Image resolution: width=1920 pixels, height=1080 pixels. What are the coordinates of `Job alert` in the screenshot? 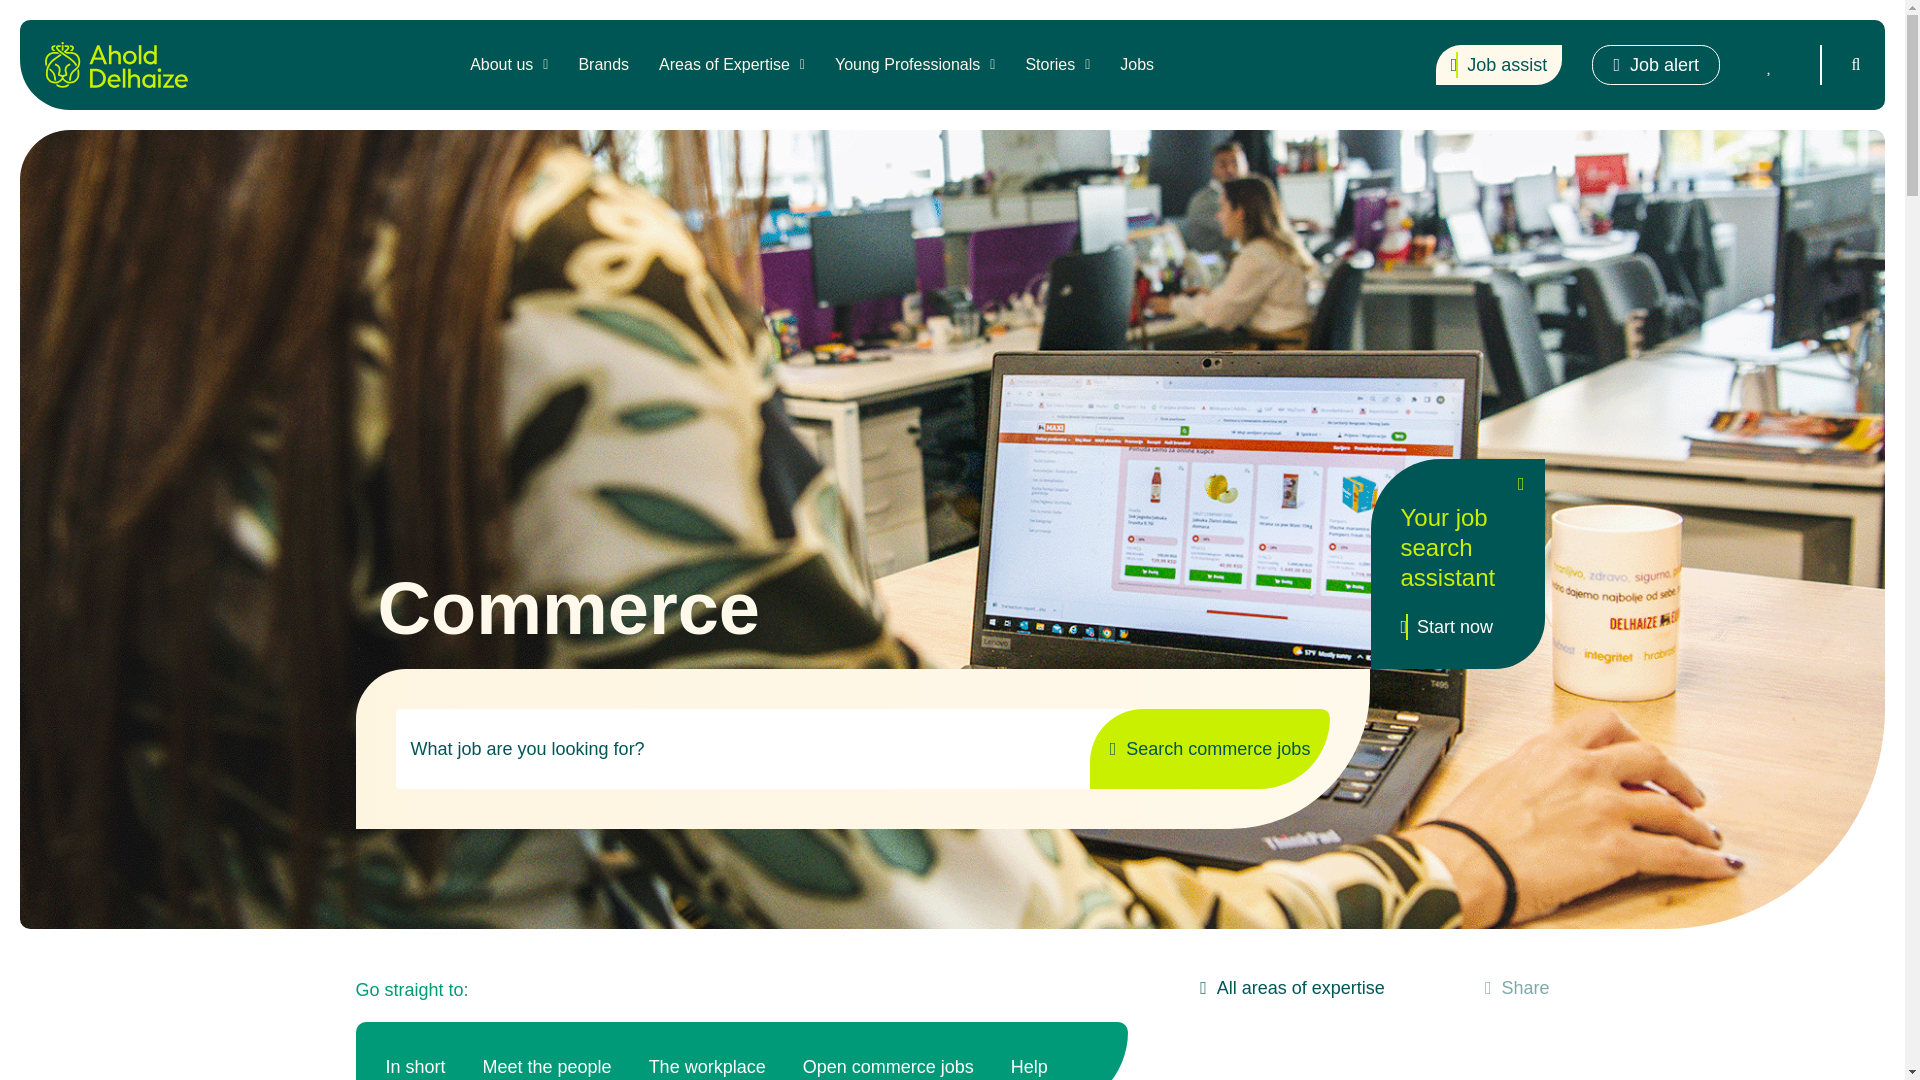 It's located at (1656, 65).